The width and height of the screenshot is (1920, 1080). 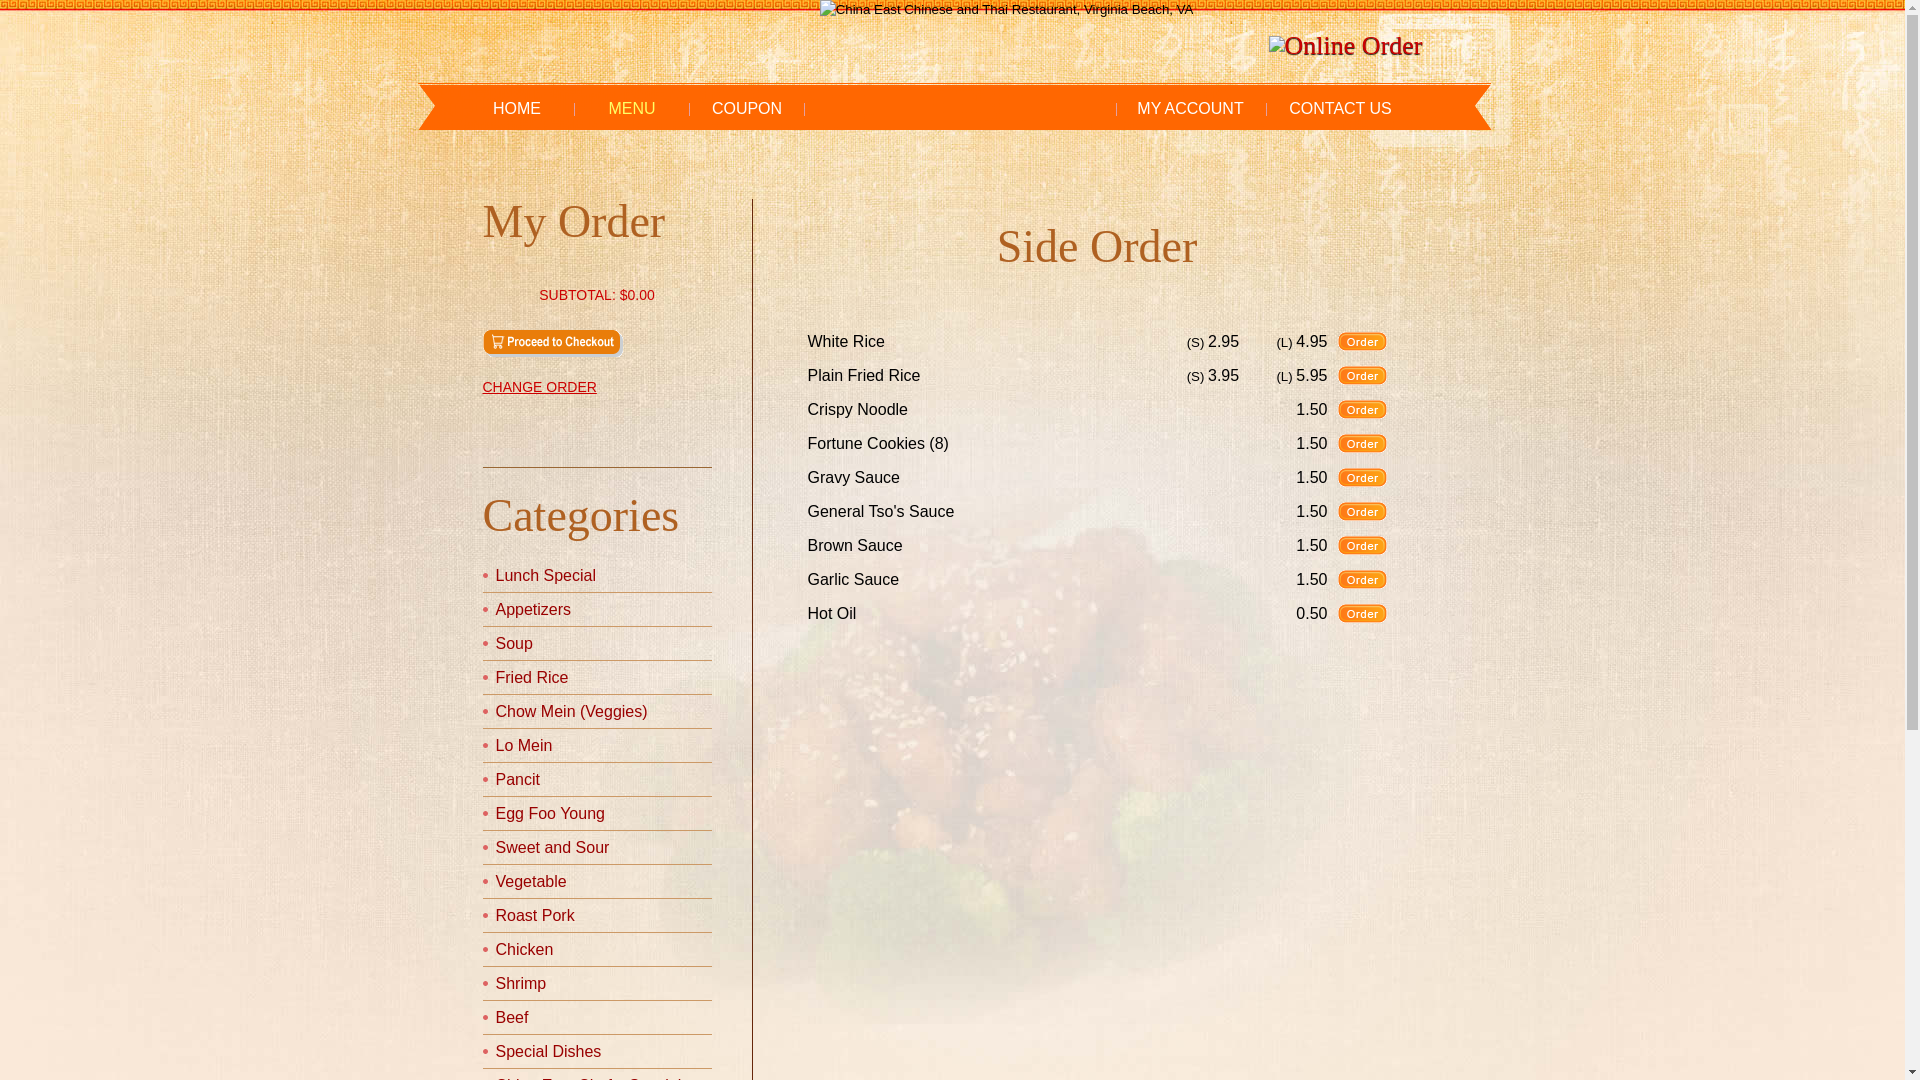 I want to click on Roast Pork, so click(x=536, y=916).